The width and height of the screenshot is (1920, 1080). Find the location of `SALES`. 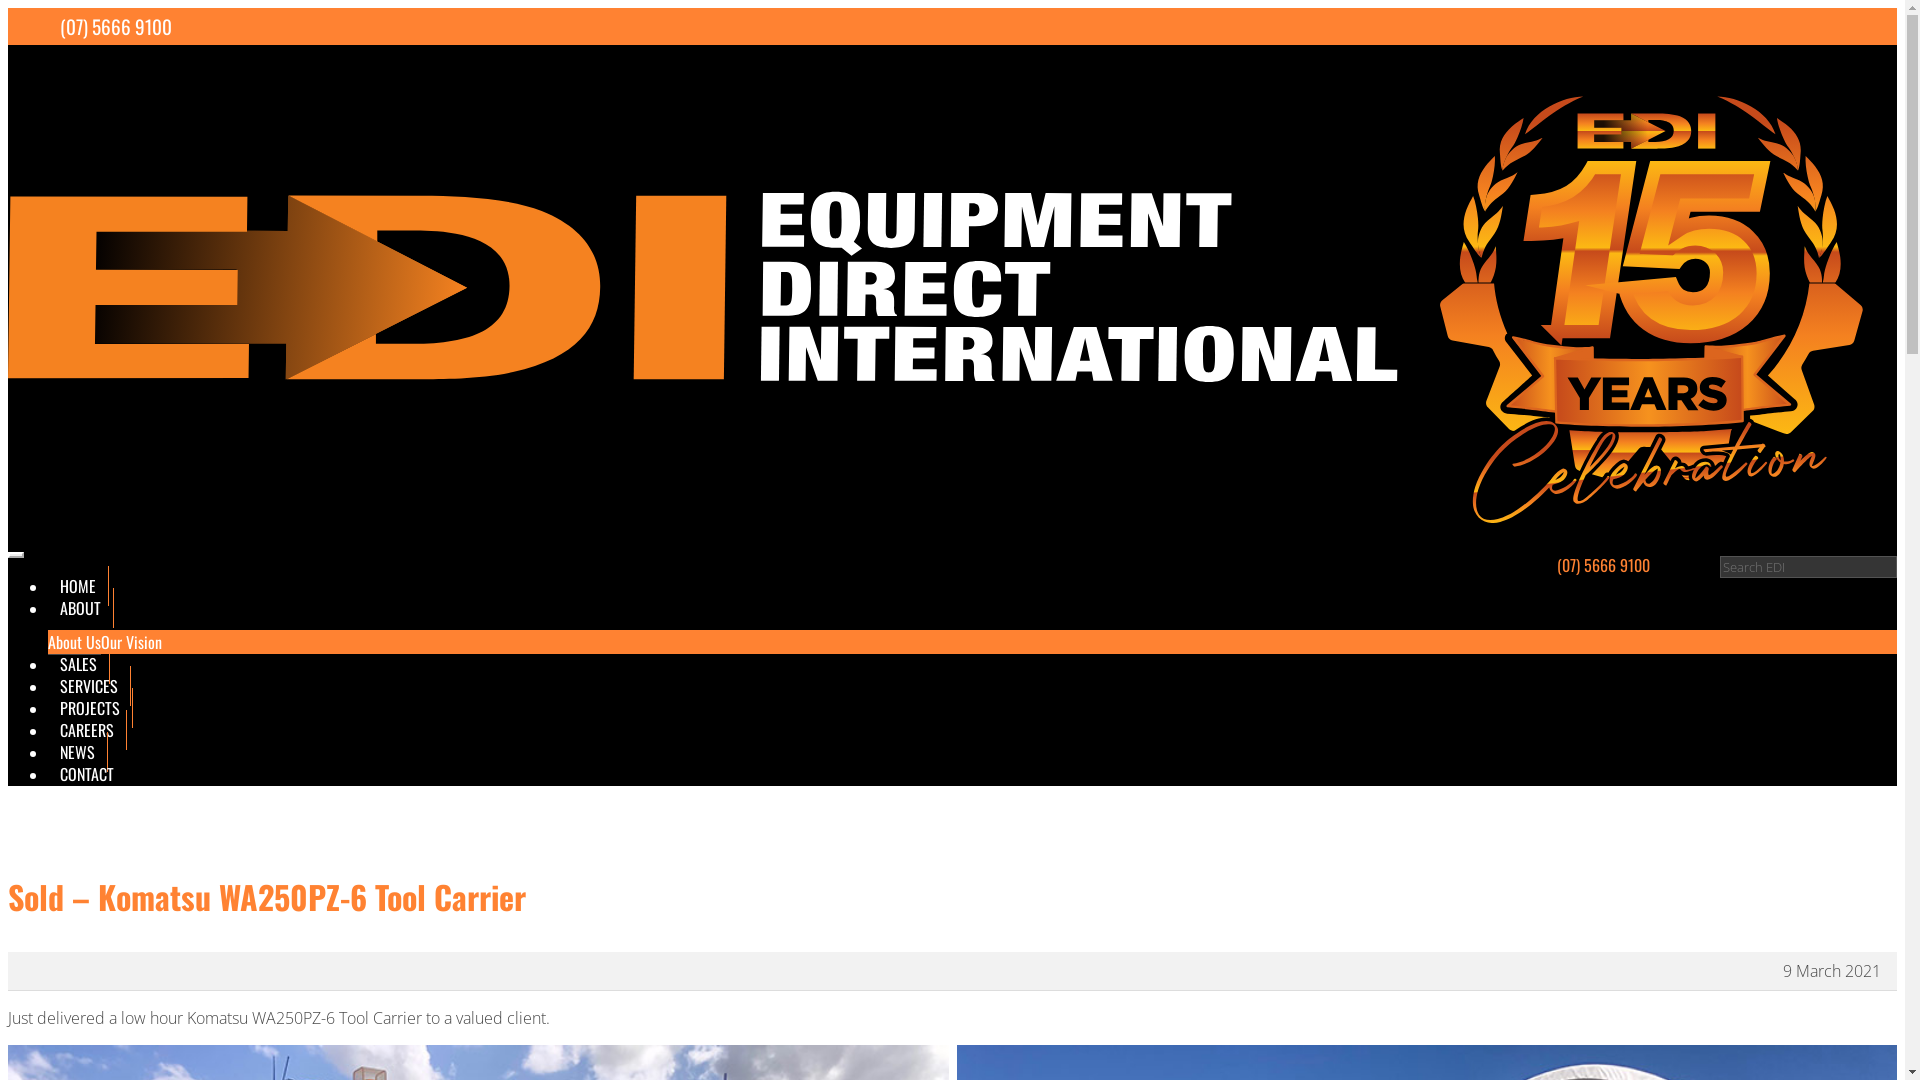

SALES is located at coordinates (79, 664).